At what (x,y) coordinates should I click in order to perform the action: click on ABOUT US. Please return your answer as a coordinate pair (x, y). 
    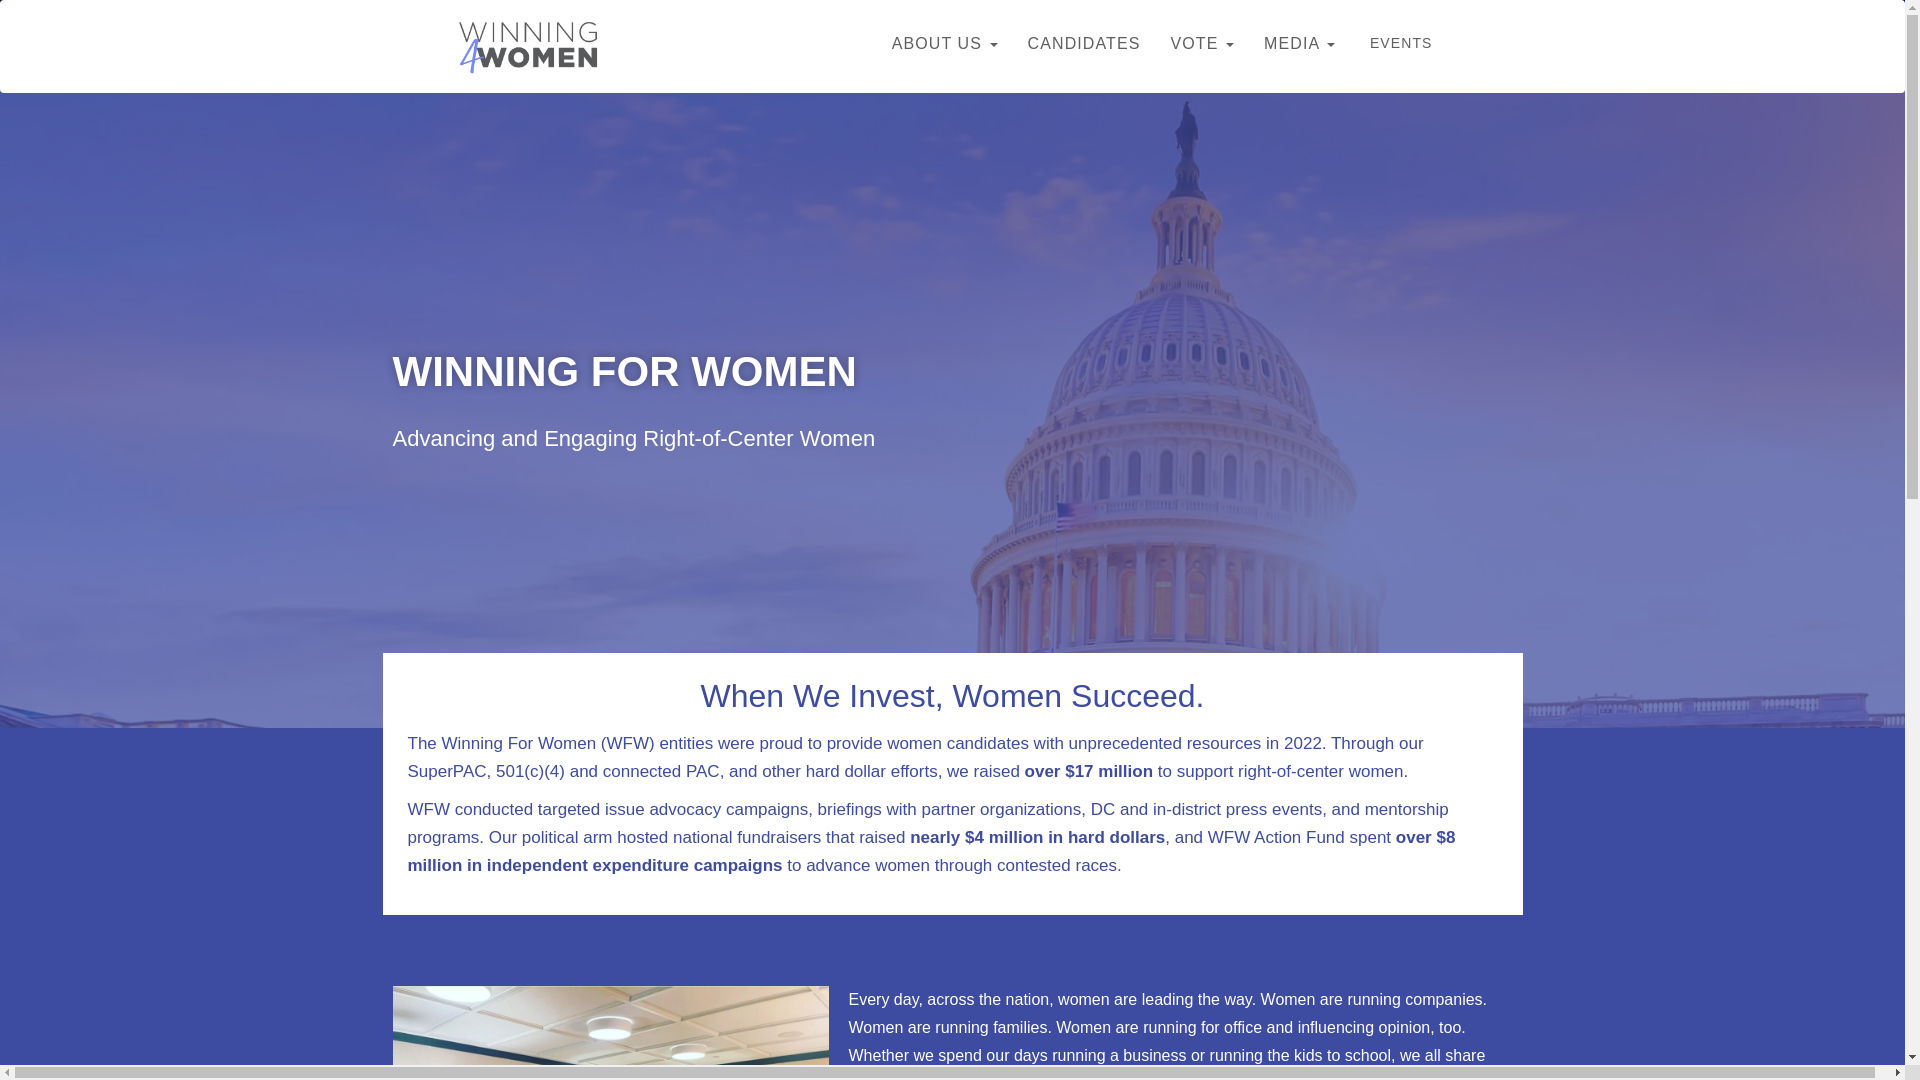
    Looking at the image, I should click on (945, 43).